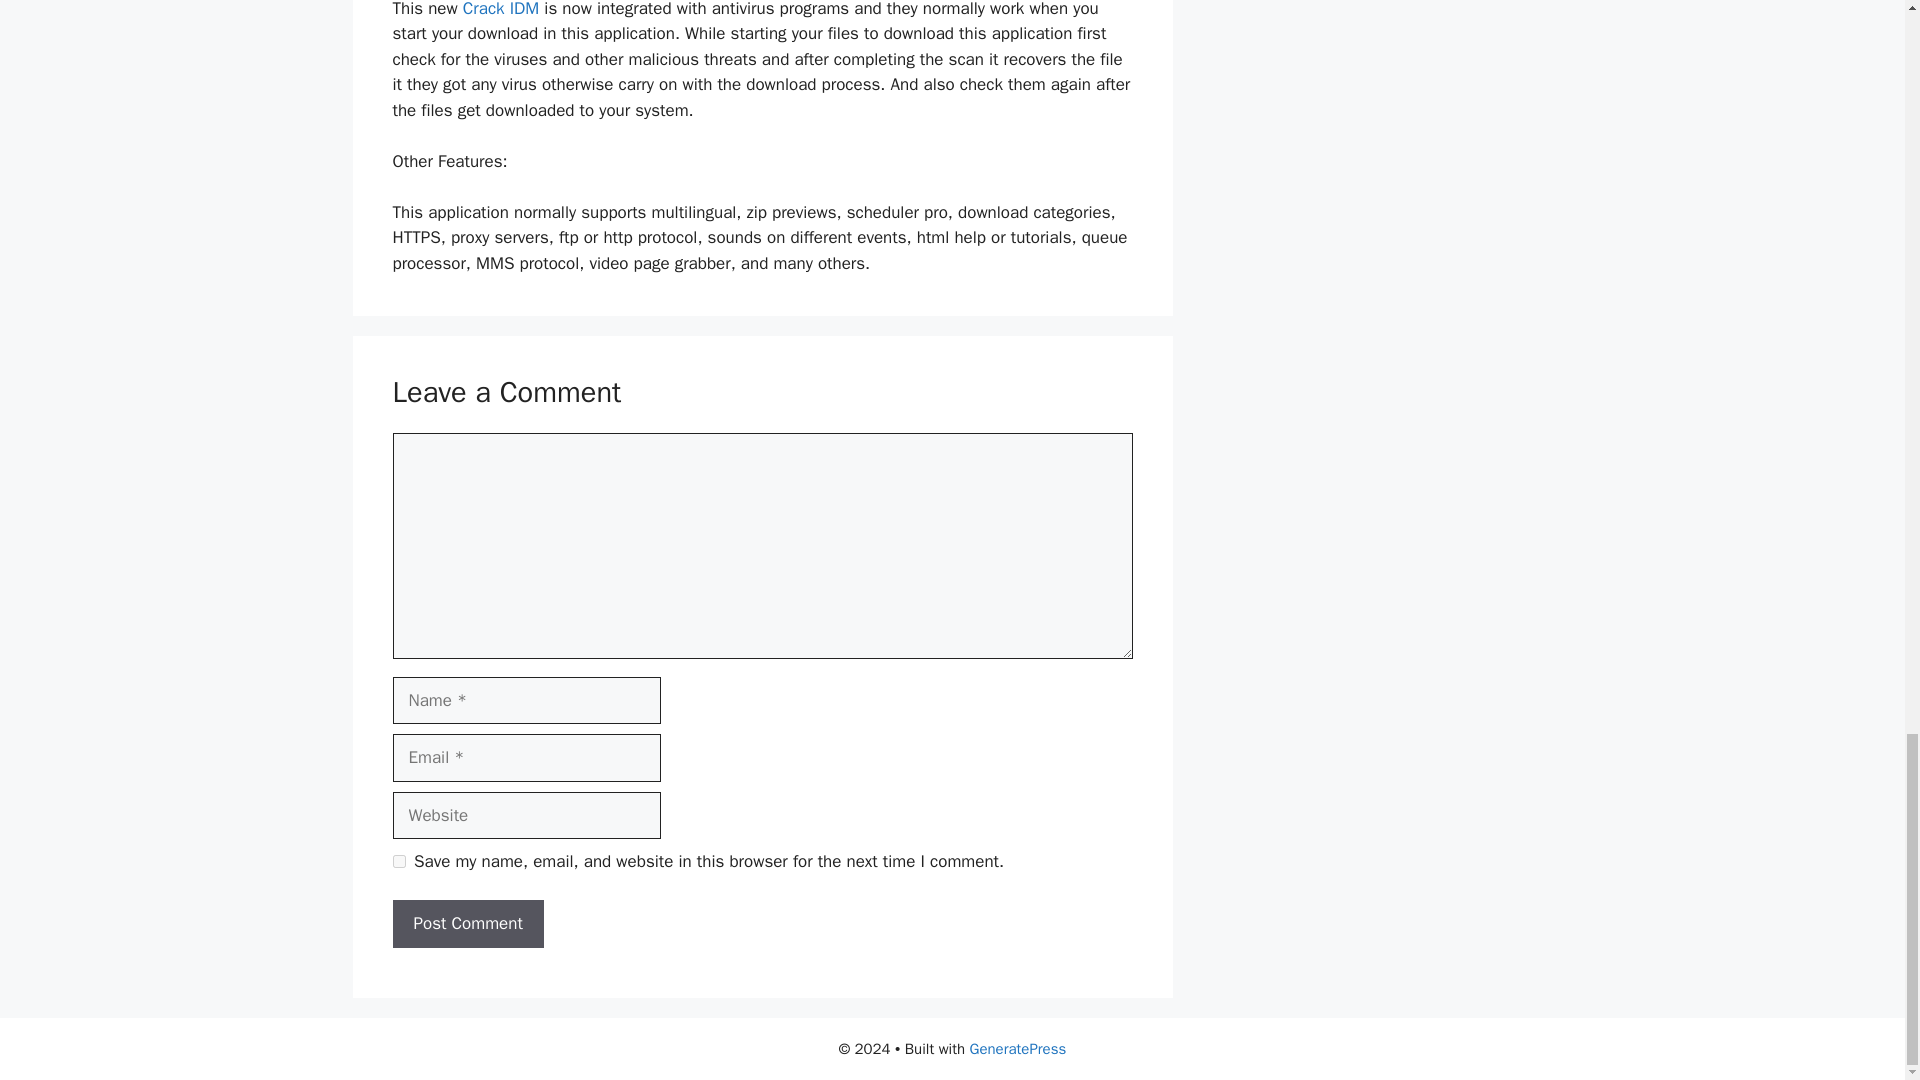 The width and height of the screenshot is (1920, 1080). I want to click on Post Comment, so click(467, 924).